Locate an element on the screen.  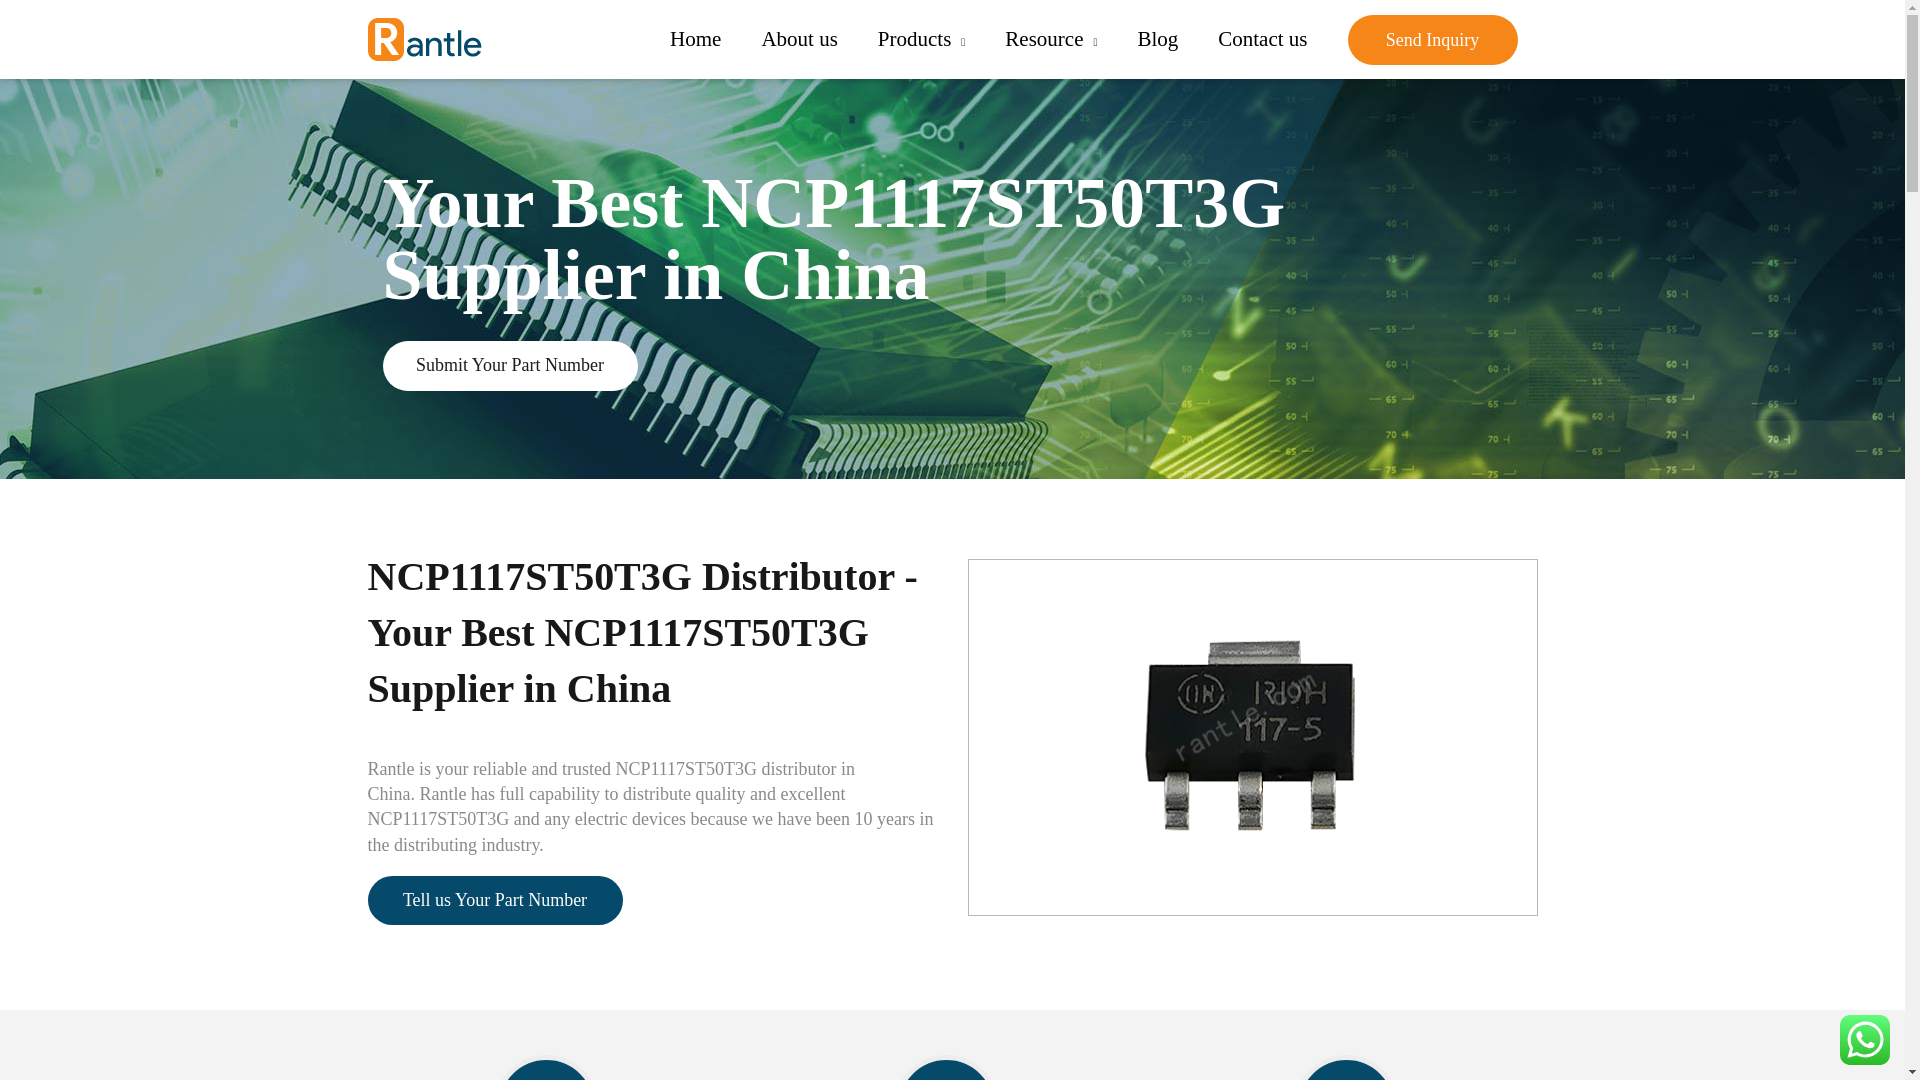
About us is located at coordinates (798, 39).